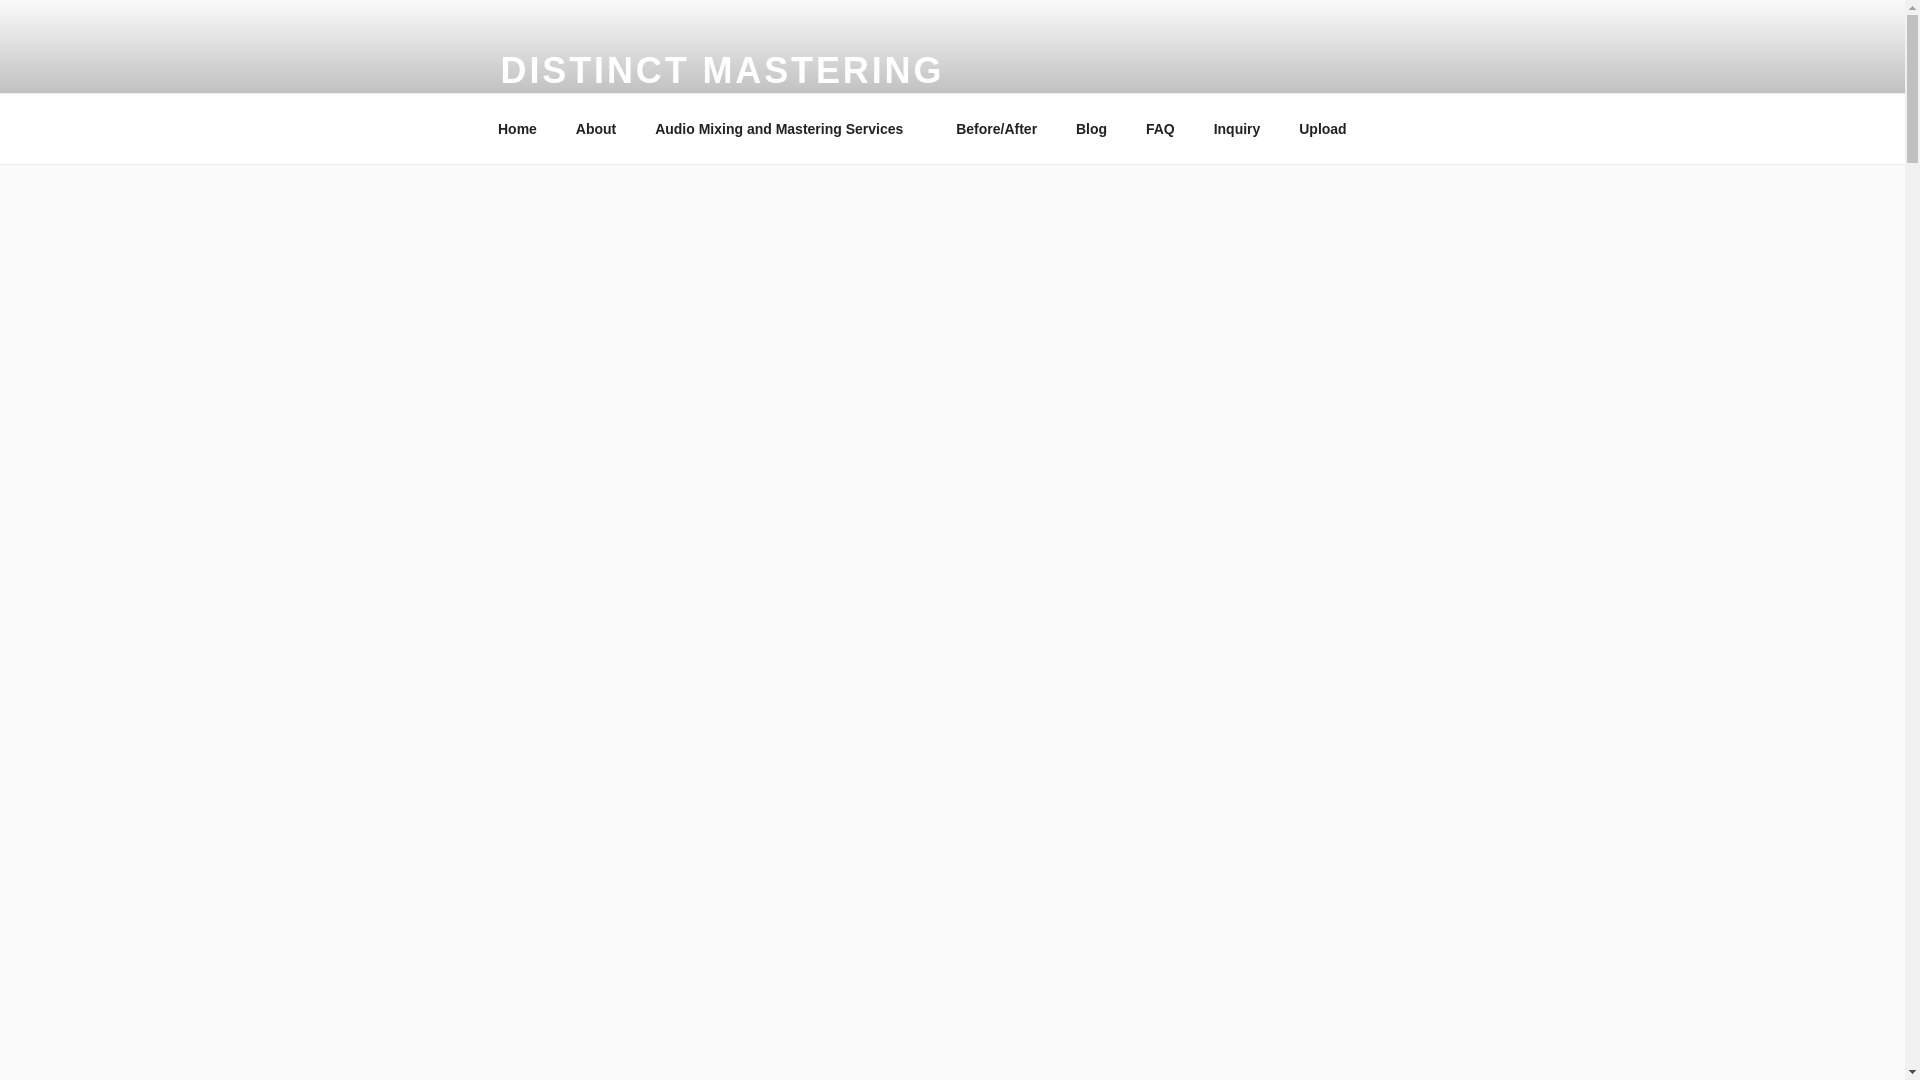 The width and height of the screenshot is (1920, 1080). I want to click on Home, so click(517, 128).